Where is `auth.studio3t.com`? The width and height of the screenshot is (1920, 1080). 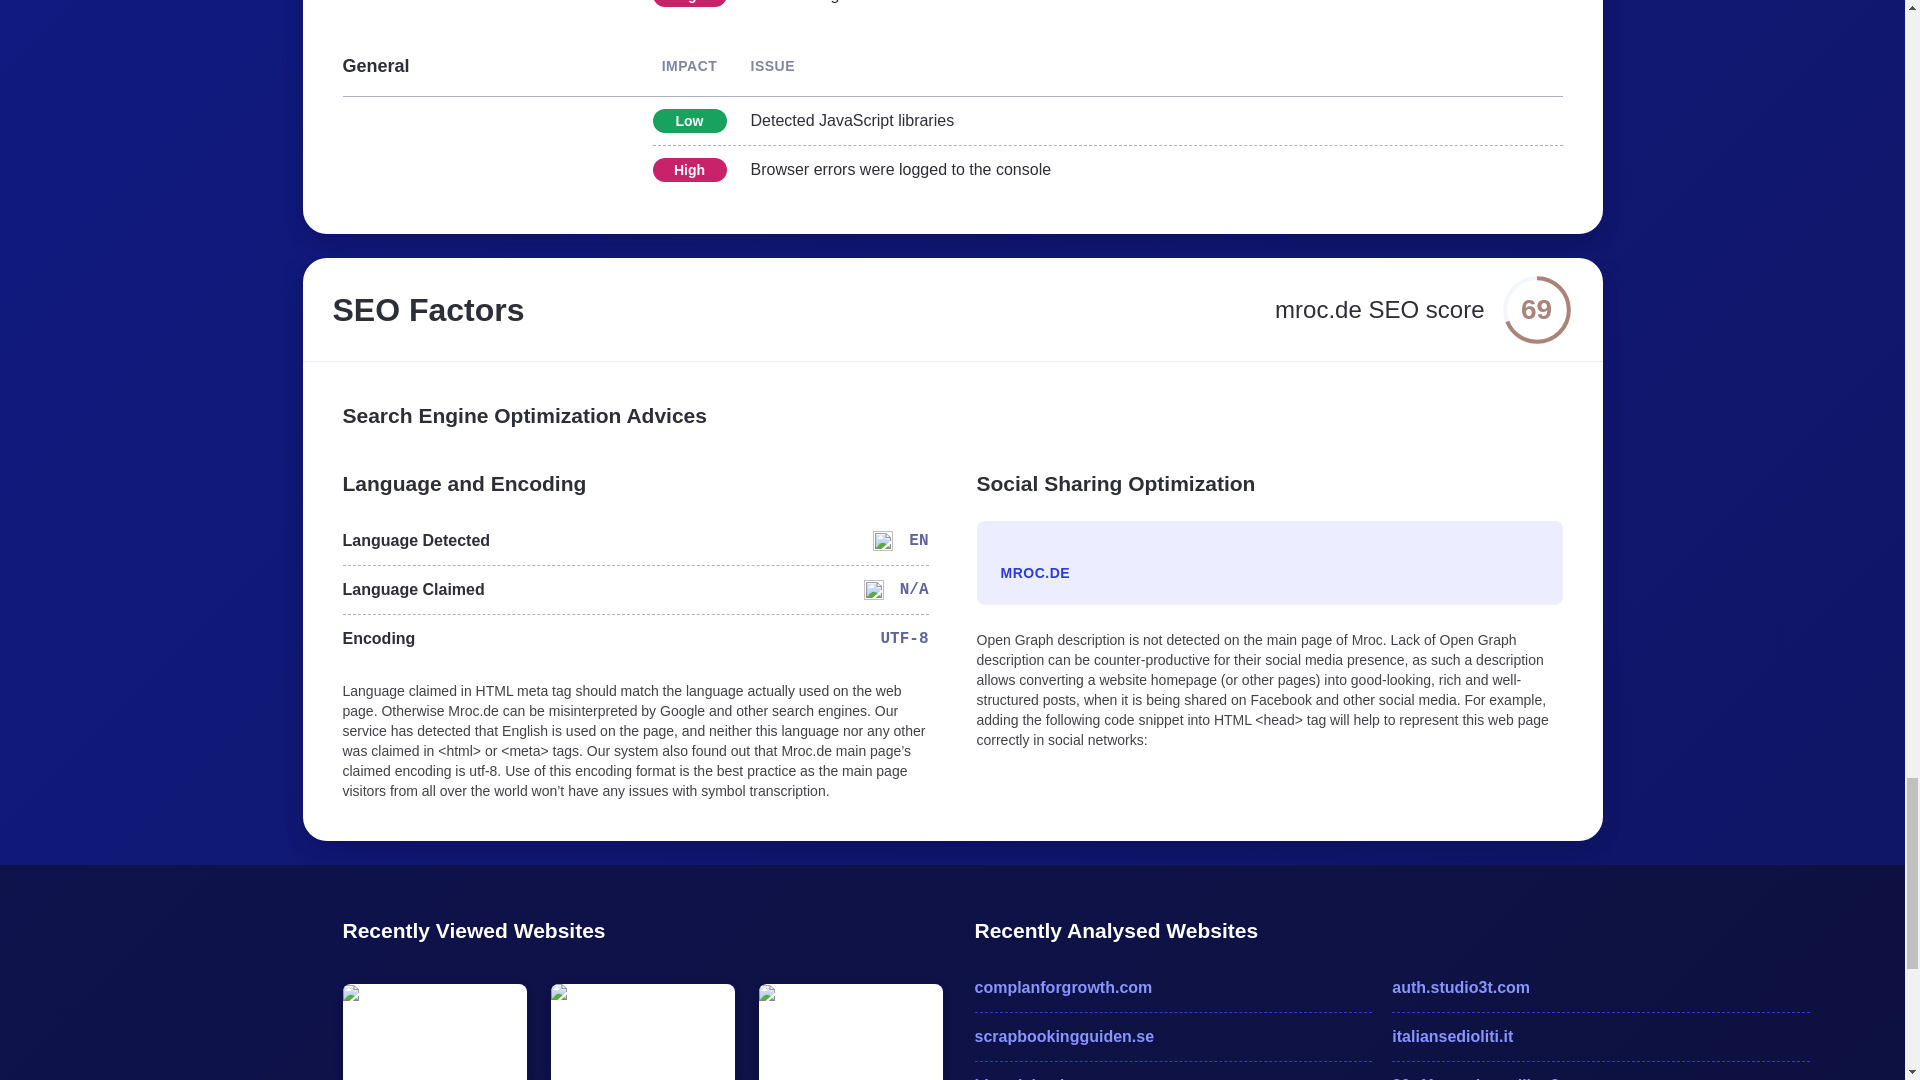 auth.studio3t.com is located at coordinates (1601, 988).